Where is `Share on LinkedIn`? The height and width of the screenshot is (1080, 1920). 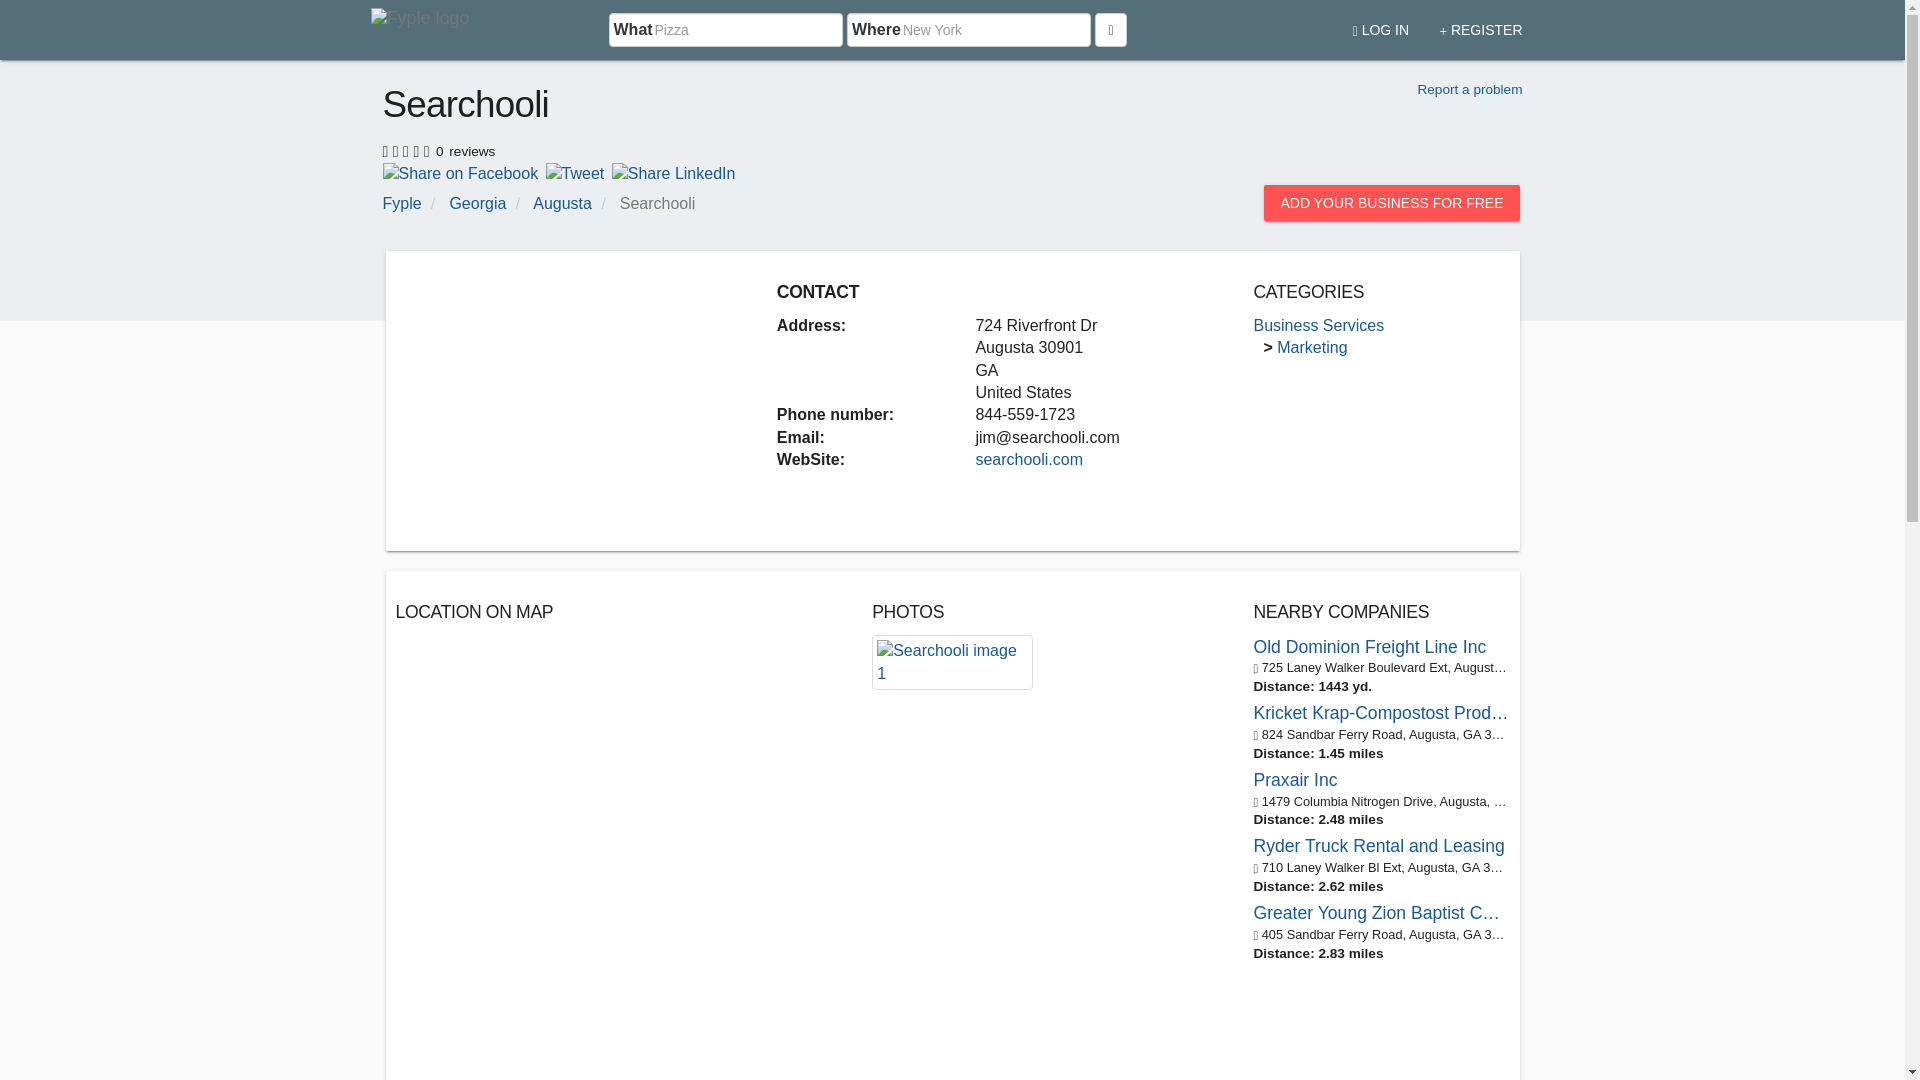 Share on LinkedIn is located at coordinates (674, 172).